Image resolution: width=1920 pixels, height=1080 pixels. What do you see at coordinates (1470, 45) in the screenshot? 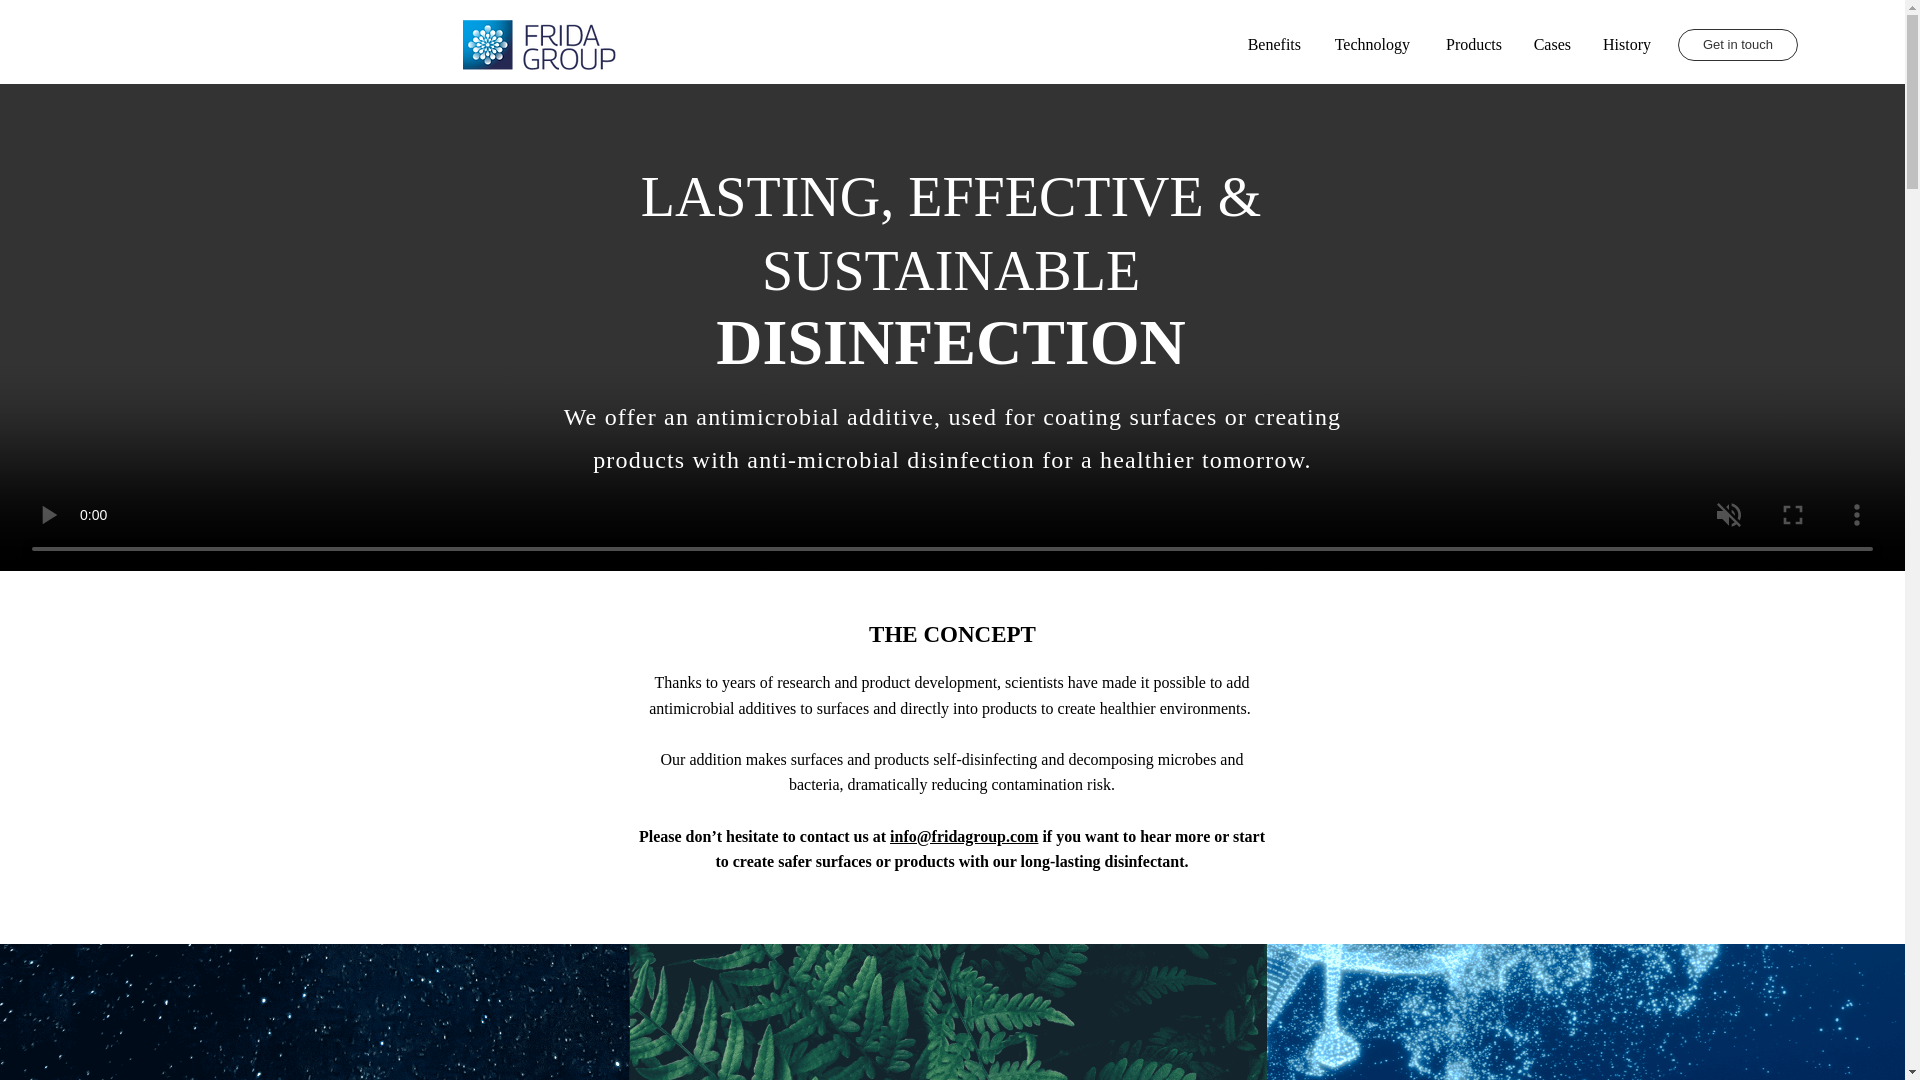
I see `Products` at bounding box center [1470, 45].